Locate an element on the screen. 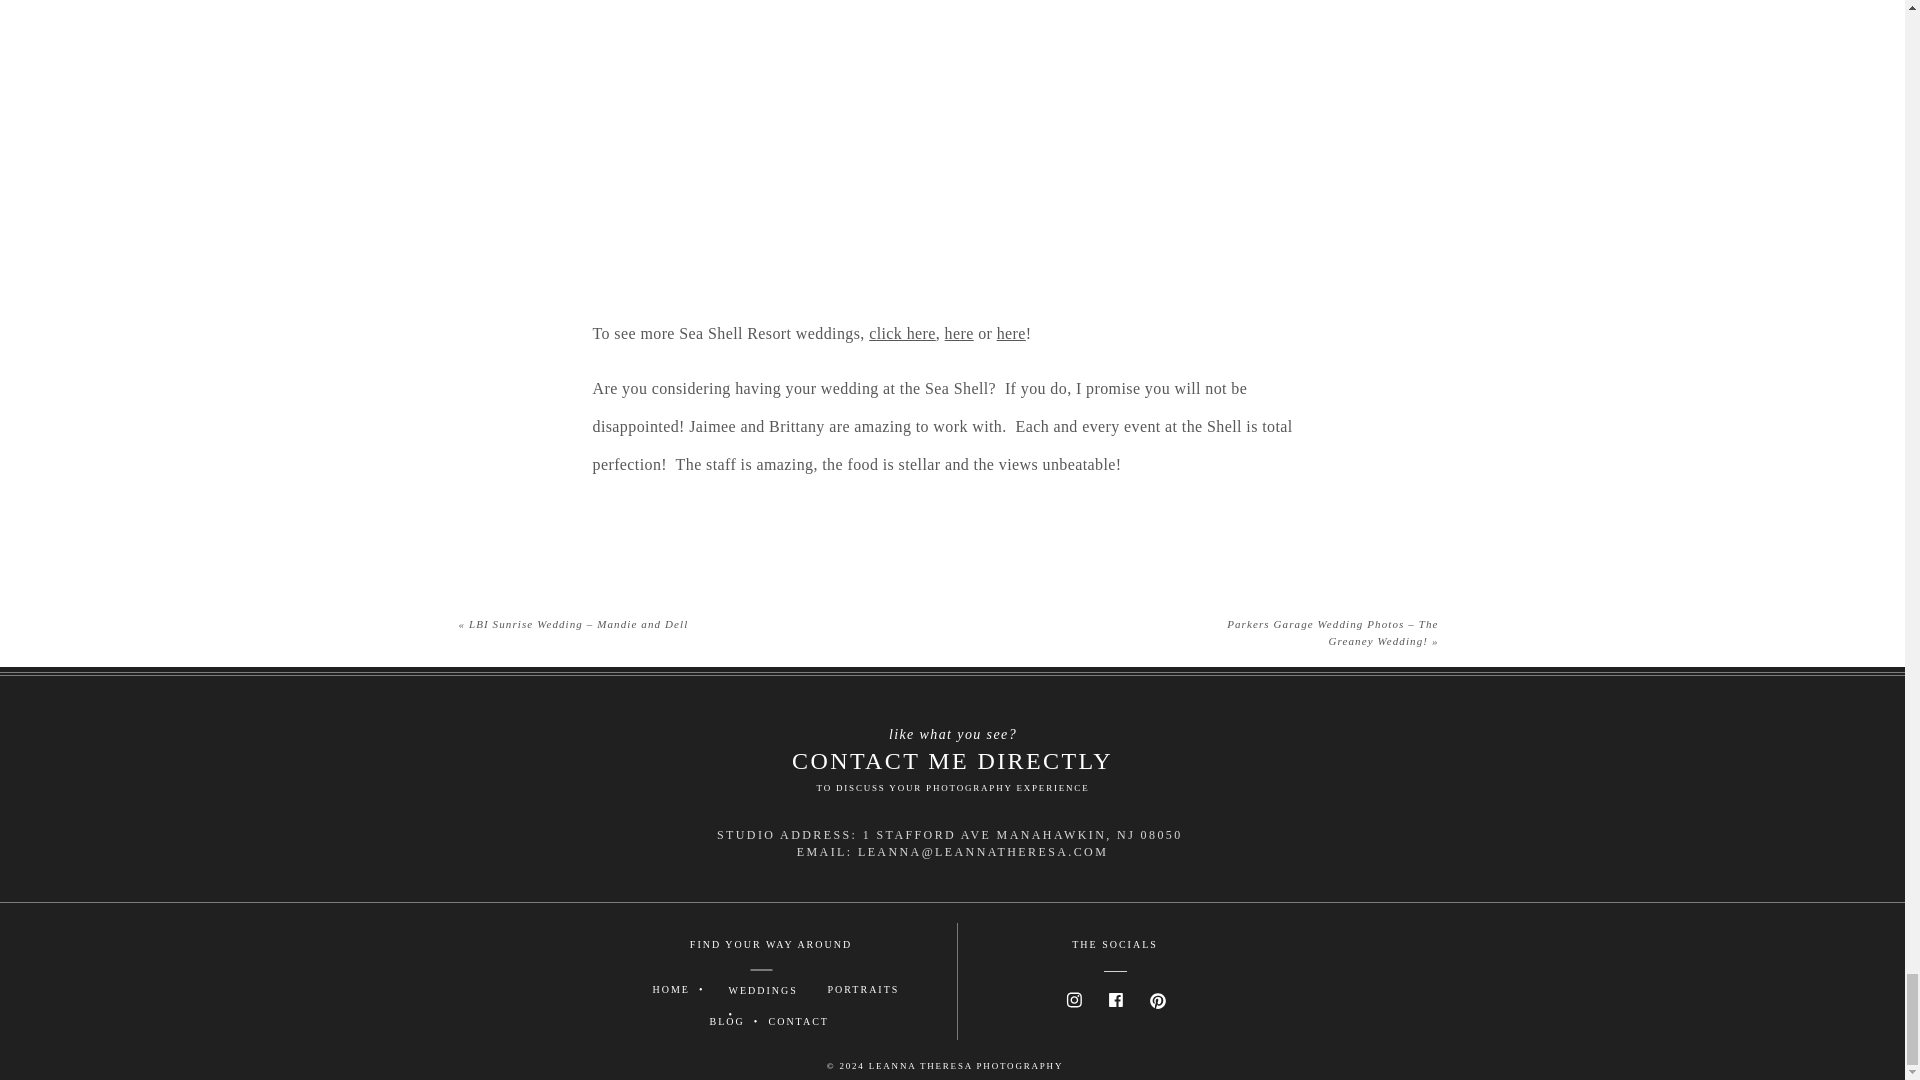 This screenshot has height=1080, width=1920. like what you see? is located at coordinates (952, 726).